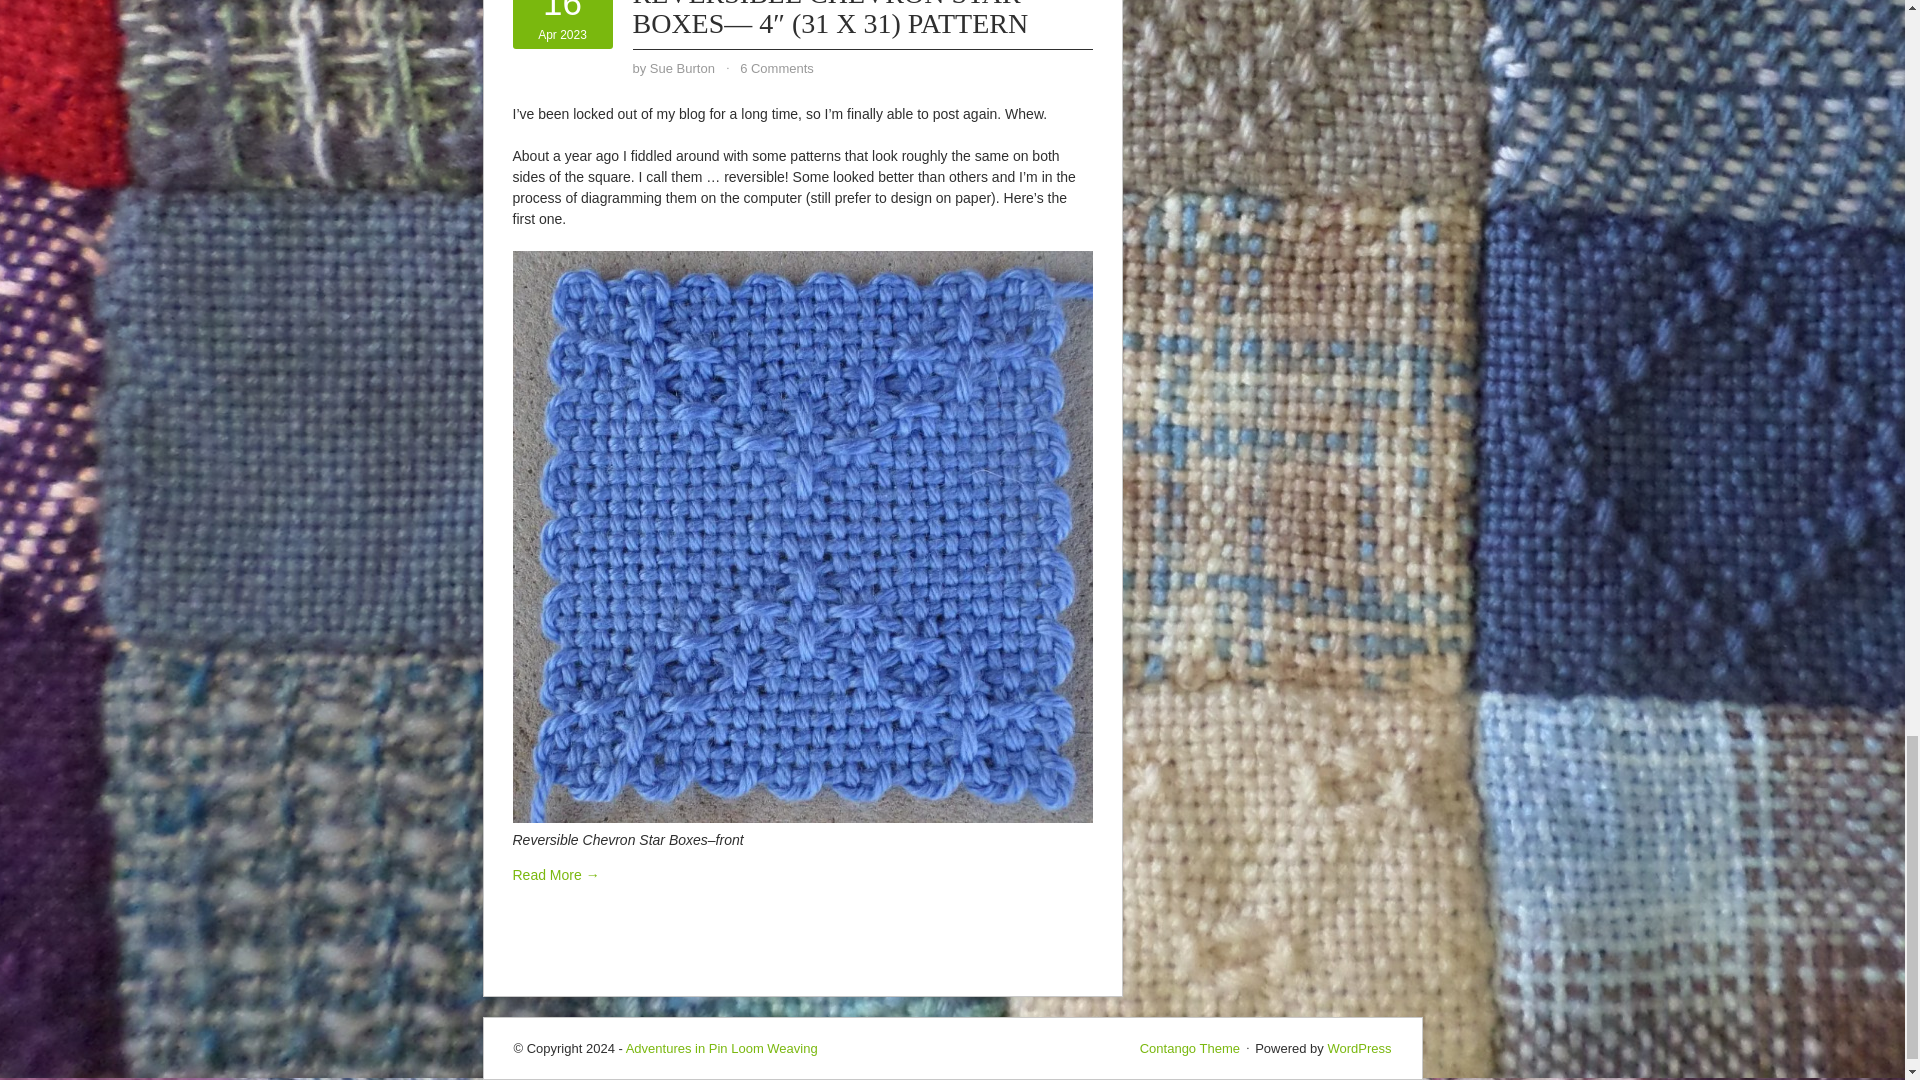 The image size is (1920, 1080). What do you see at coordinates (1190, 1048) in the screenshot?
I see `Sue Burton` at bounding box center [1190, 1048].